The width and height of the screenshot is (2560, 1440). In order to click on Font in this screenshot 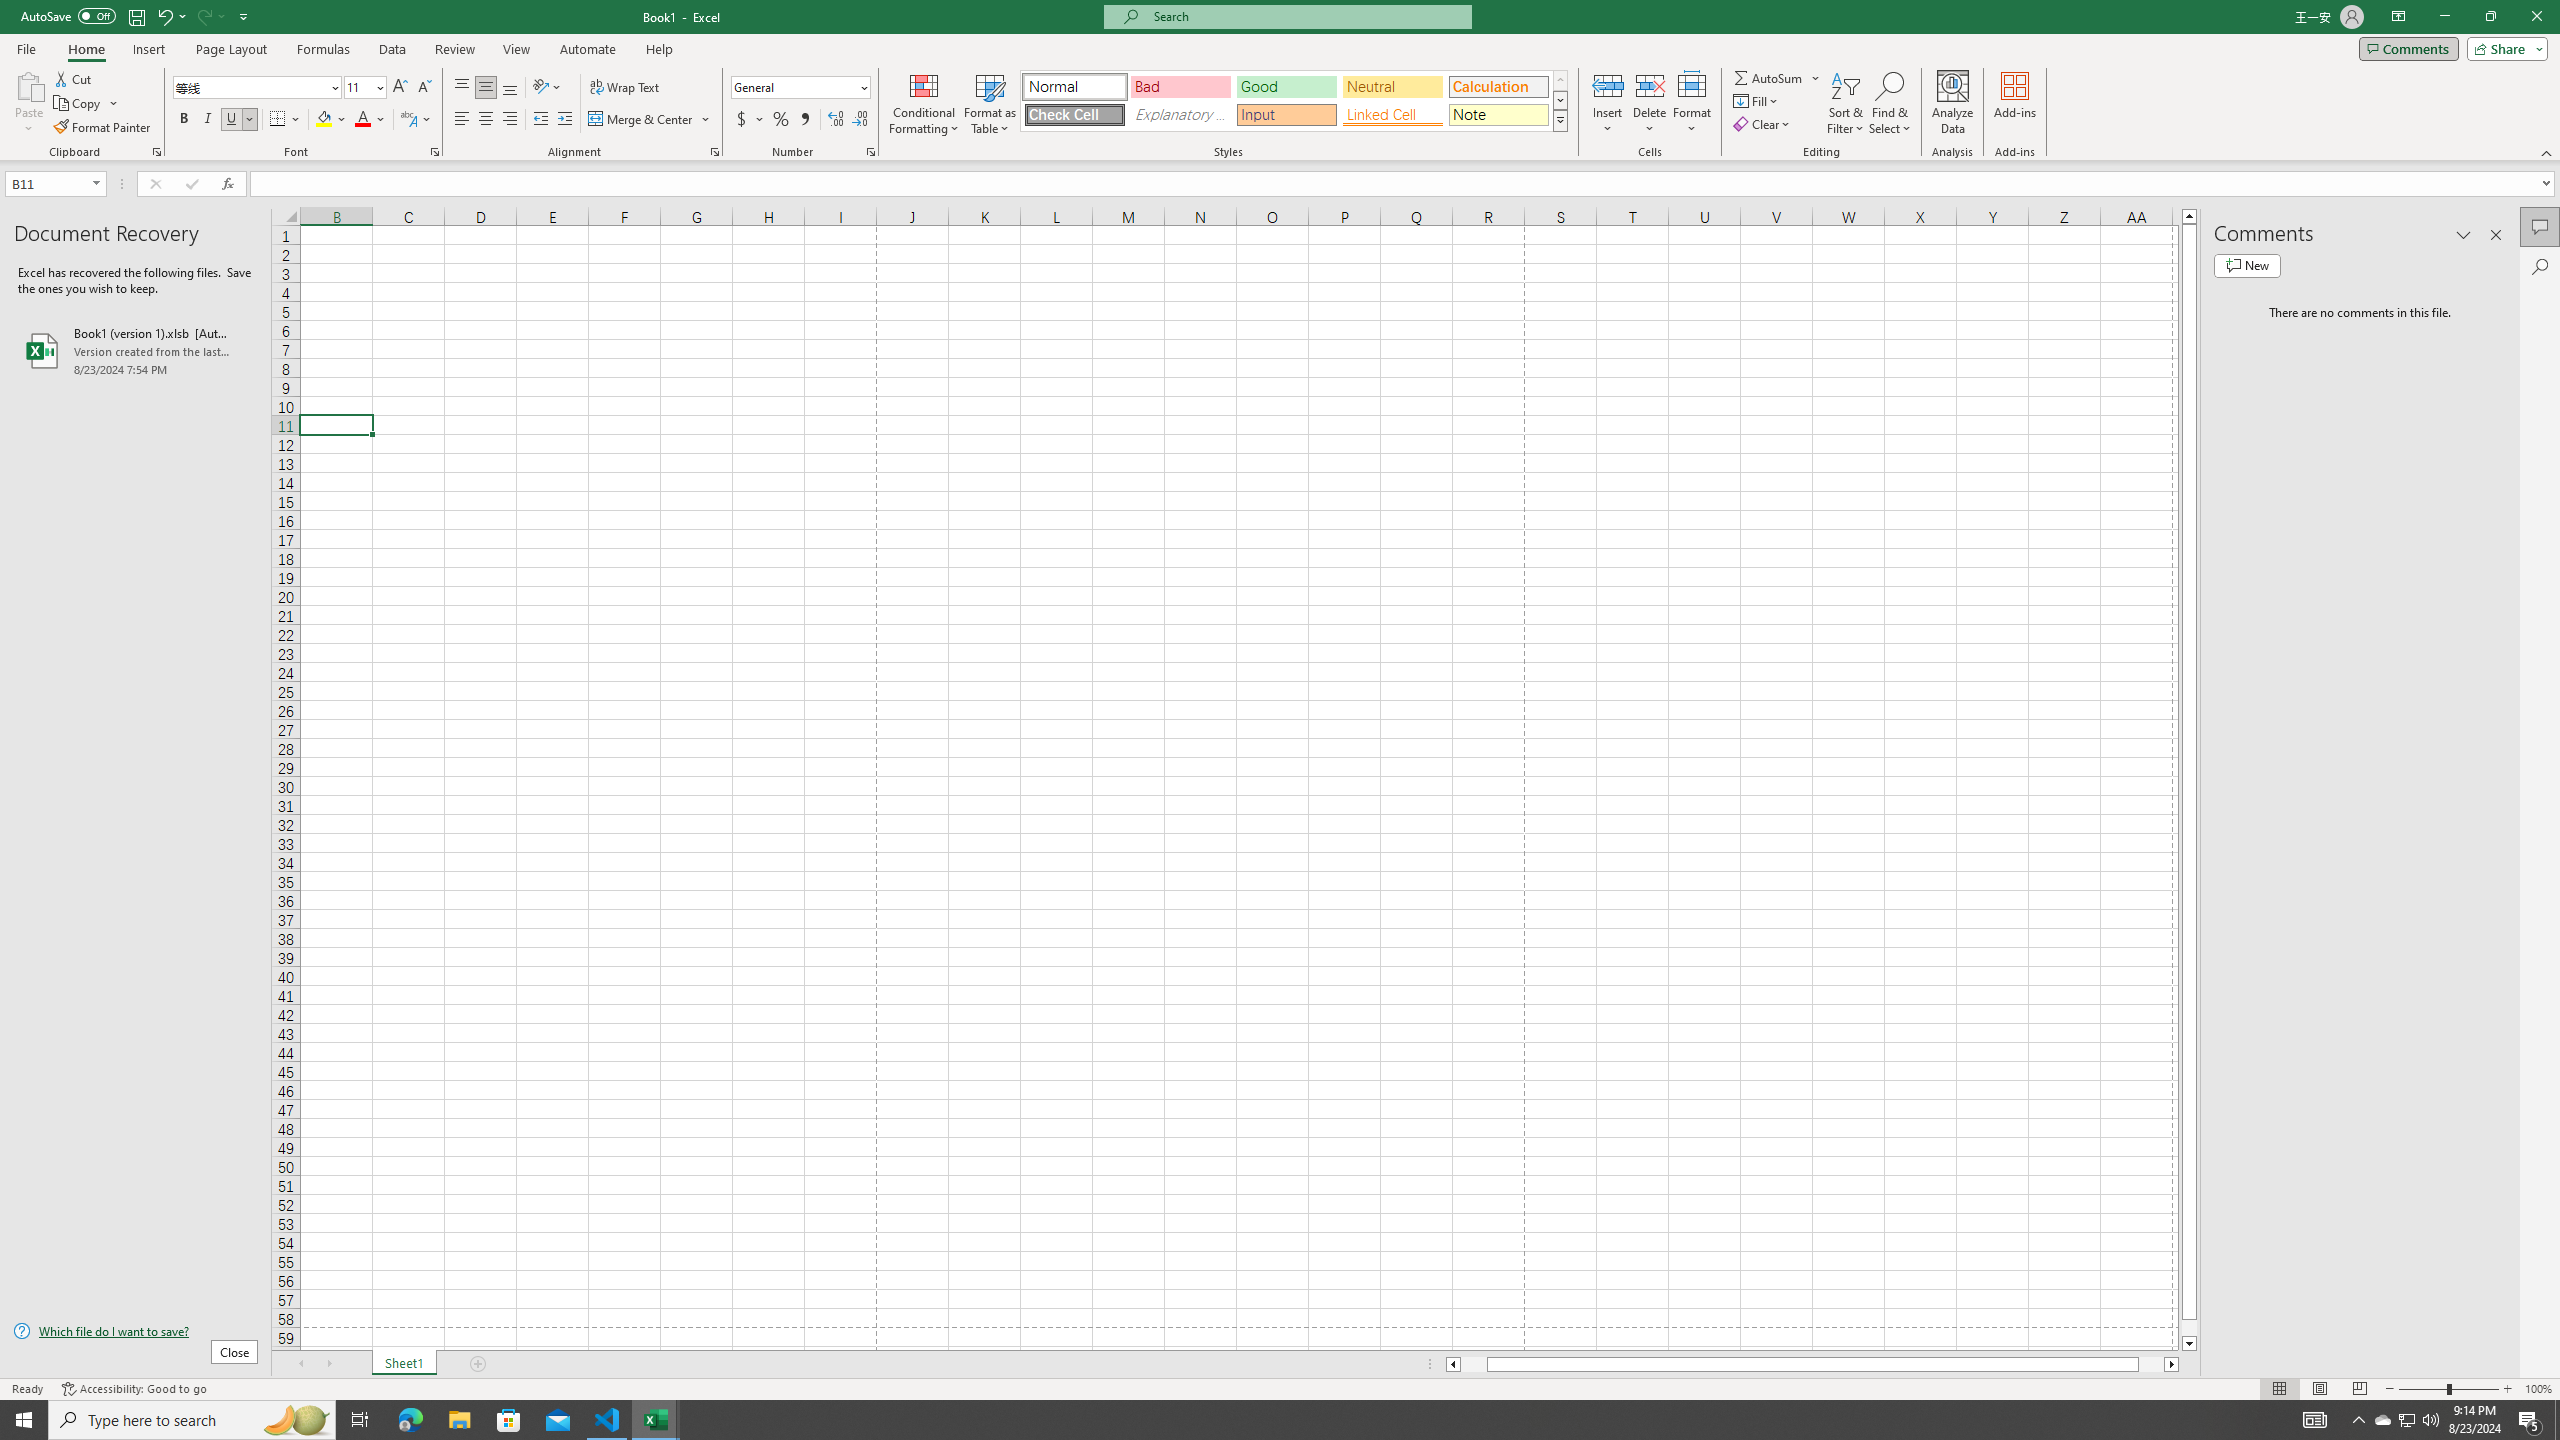, I will do `click(250, 86)`.